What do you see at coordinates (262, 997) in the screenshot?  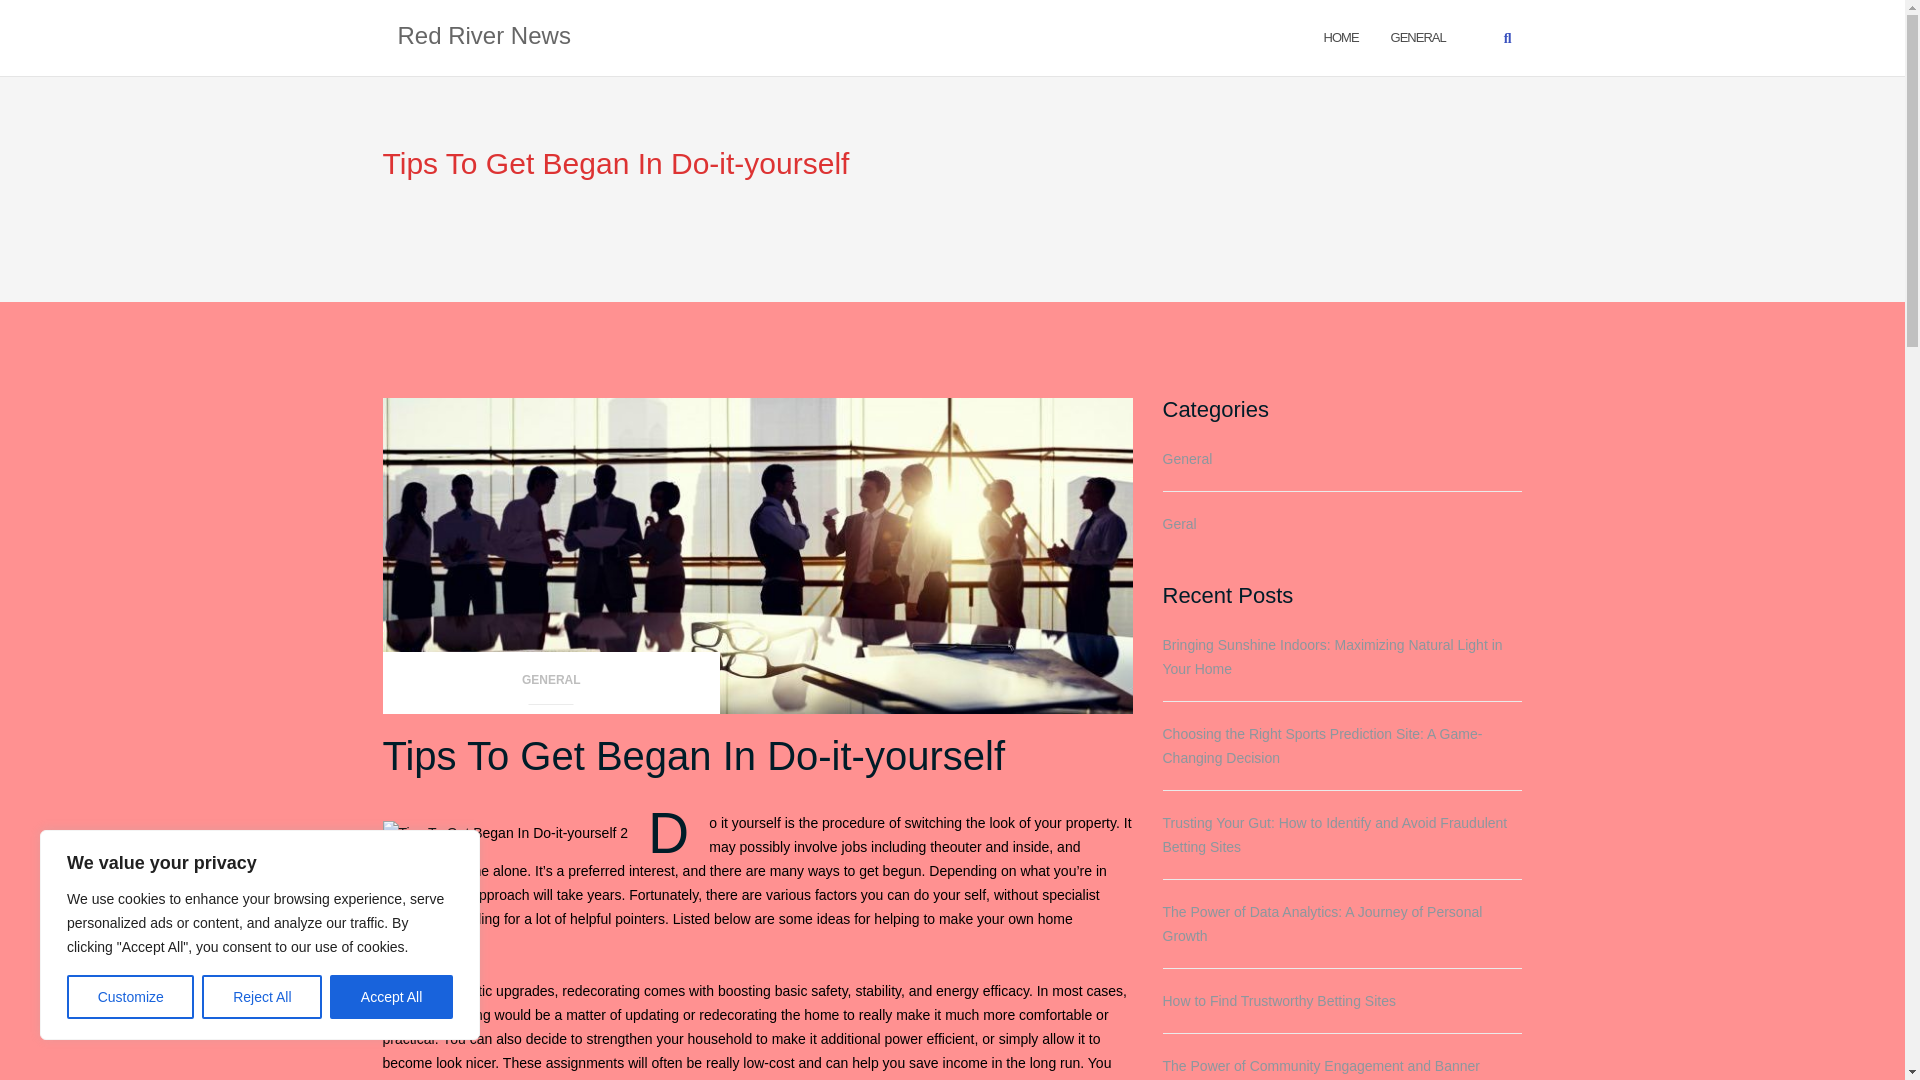 I see `Reject All` at bounding box center [262, 997].